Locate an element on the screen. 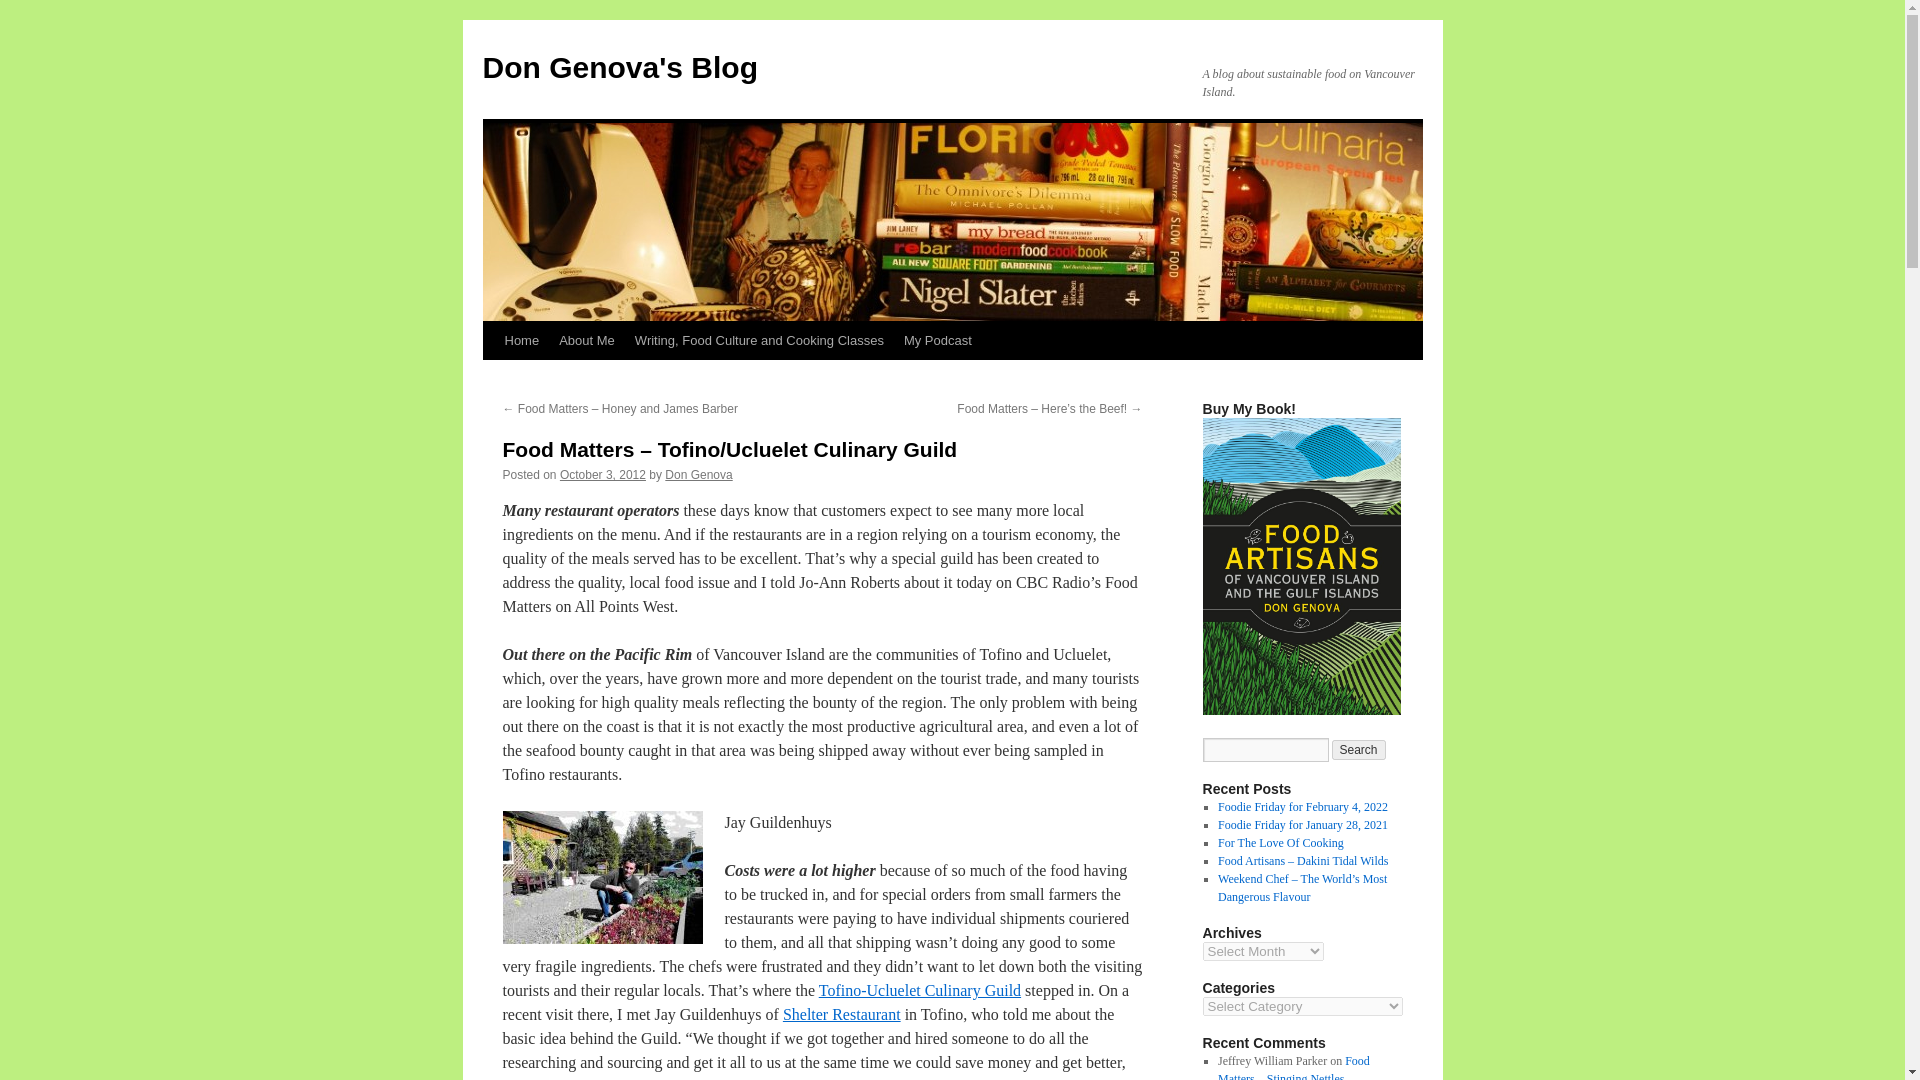 This screenshot has width=1920, height=1080. Home is located at coordinates (521, 340).